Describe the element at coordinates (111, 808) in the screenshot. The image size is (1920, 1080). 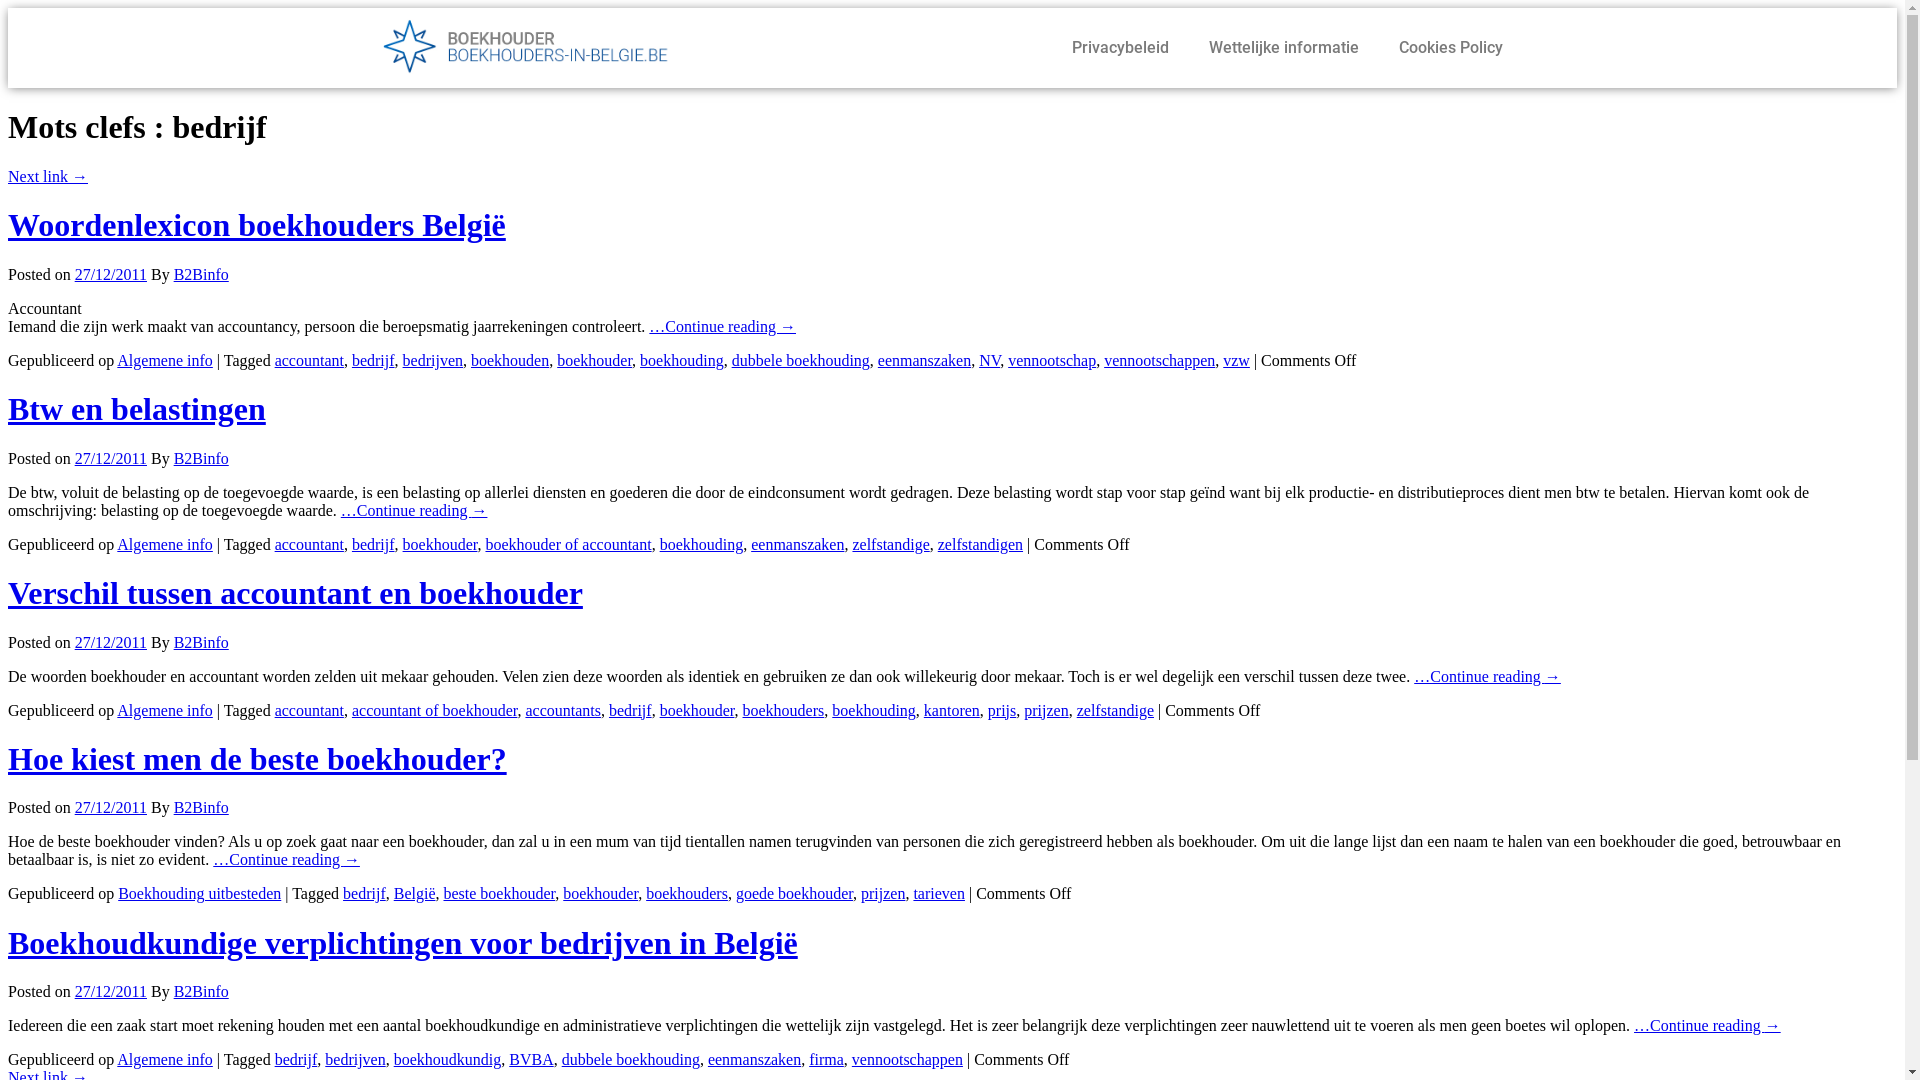
I see `27/12/2011` at that location.